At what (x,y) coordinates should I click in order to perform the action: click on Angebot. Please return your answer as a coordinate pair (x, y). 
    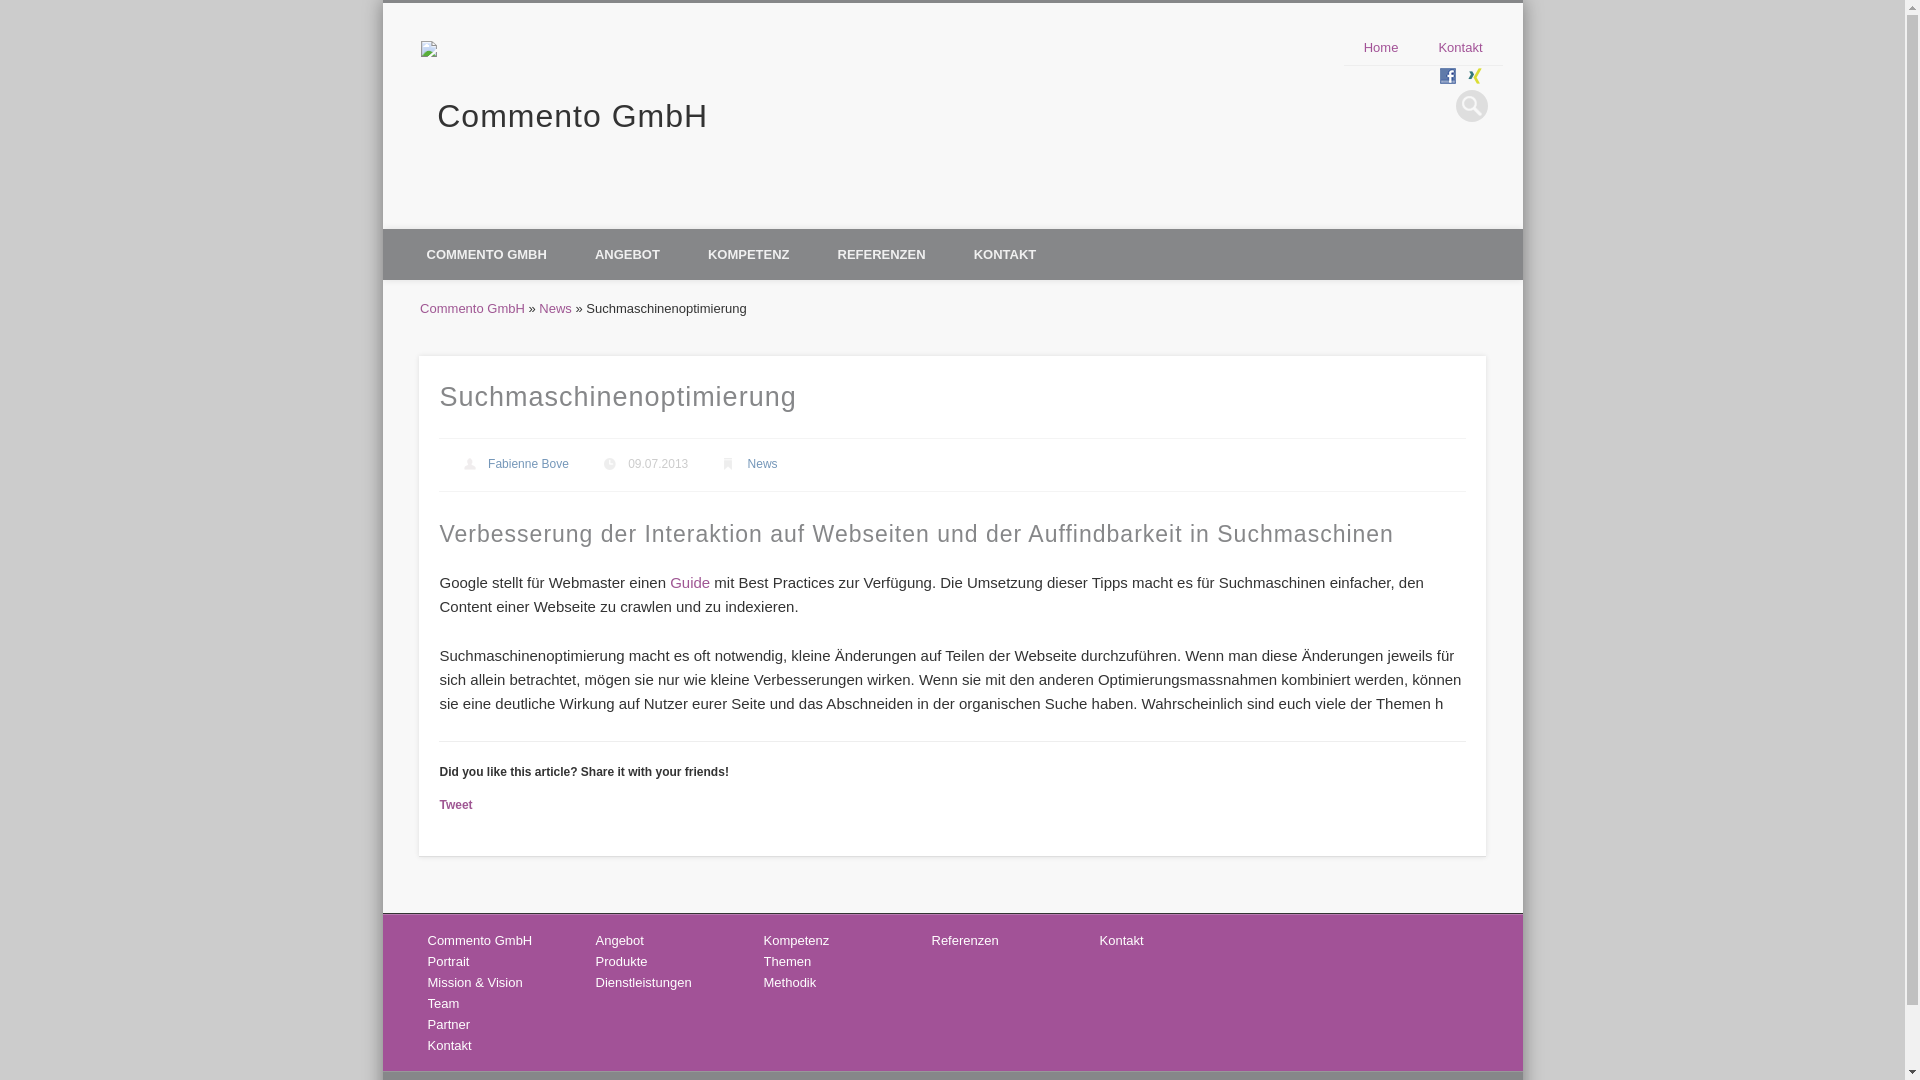
    Looking at the image, I should click on (620, 940).